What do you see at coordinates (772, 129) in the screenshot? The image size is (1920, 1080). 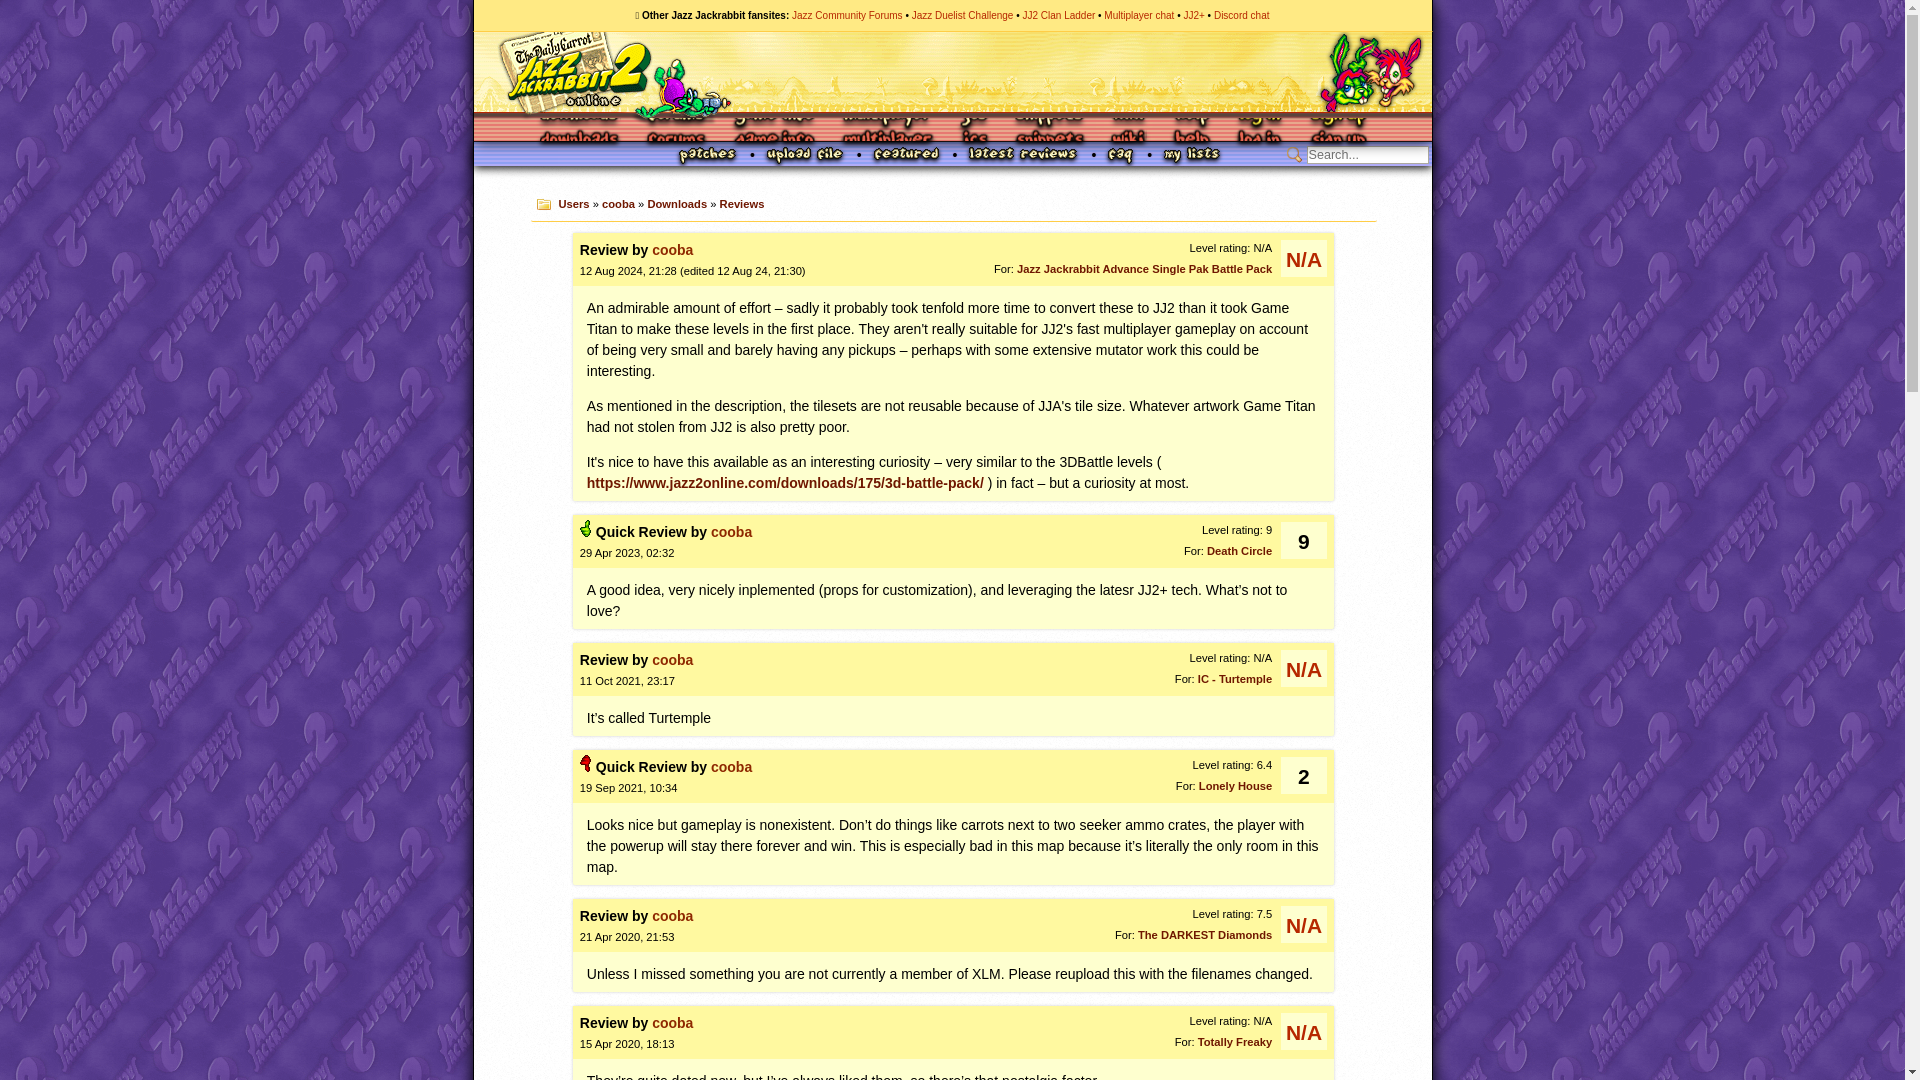 I see `Game Info` at bounding box center [772, 129].